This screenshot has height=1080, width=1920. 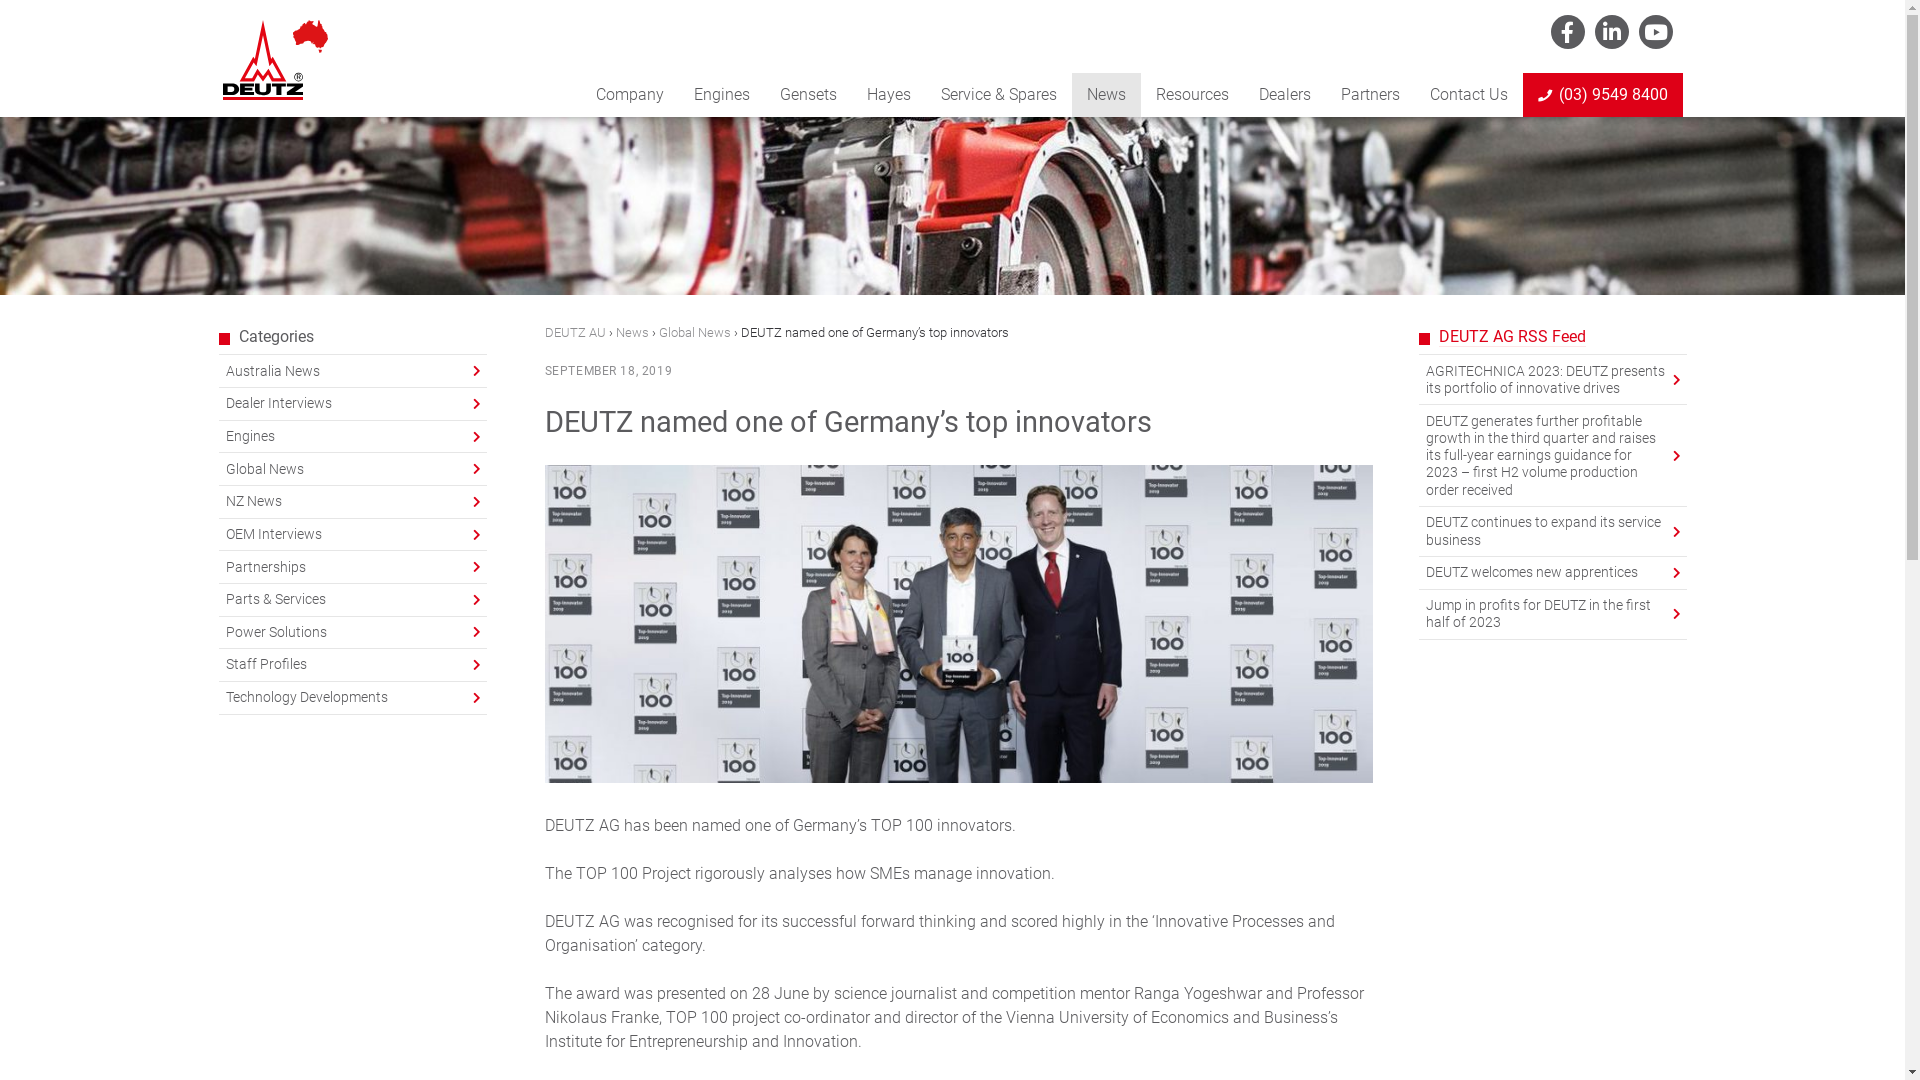 I want to click on NZ News, so click(x=352, y=502).